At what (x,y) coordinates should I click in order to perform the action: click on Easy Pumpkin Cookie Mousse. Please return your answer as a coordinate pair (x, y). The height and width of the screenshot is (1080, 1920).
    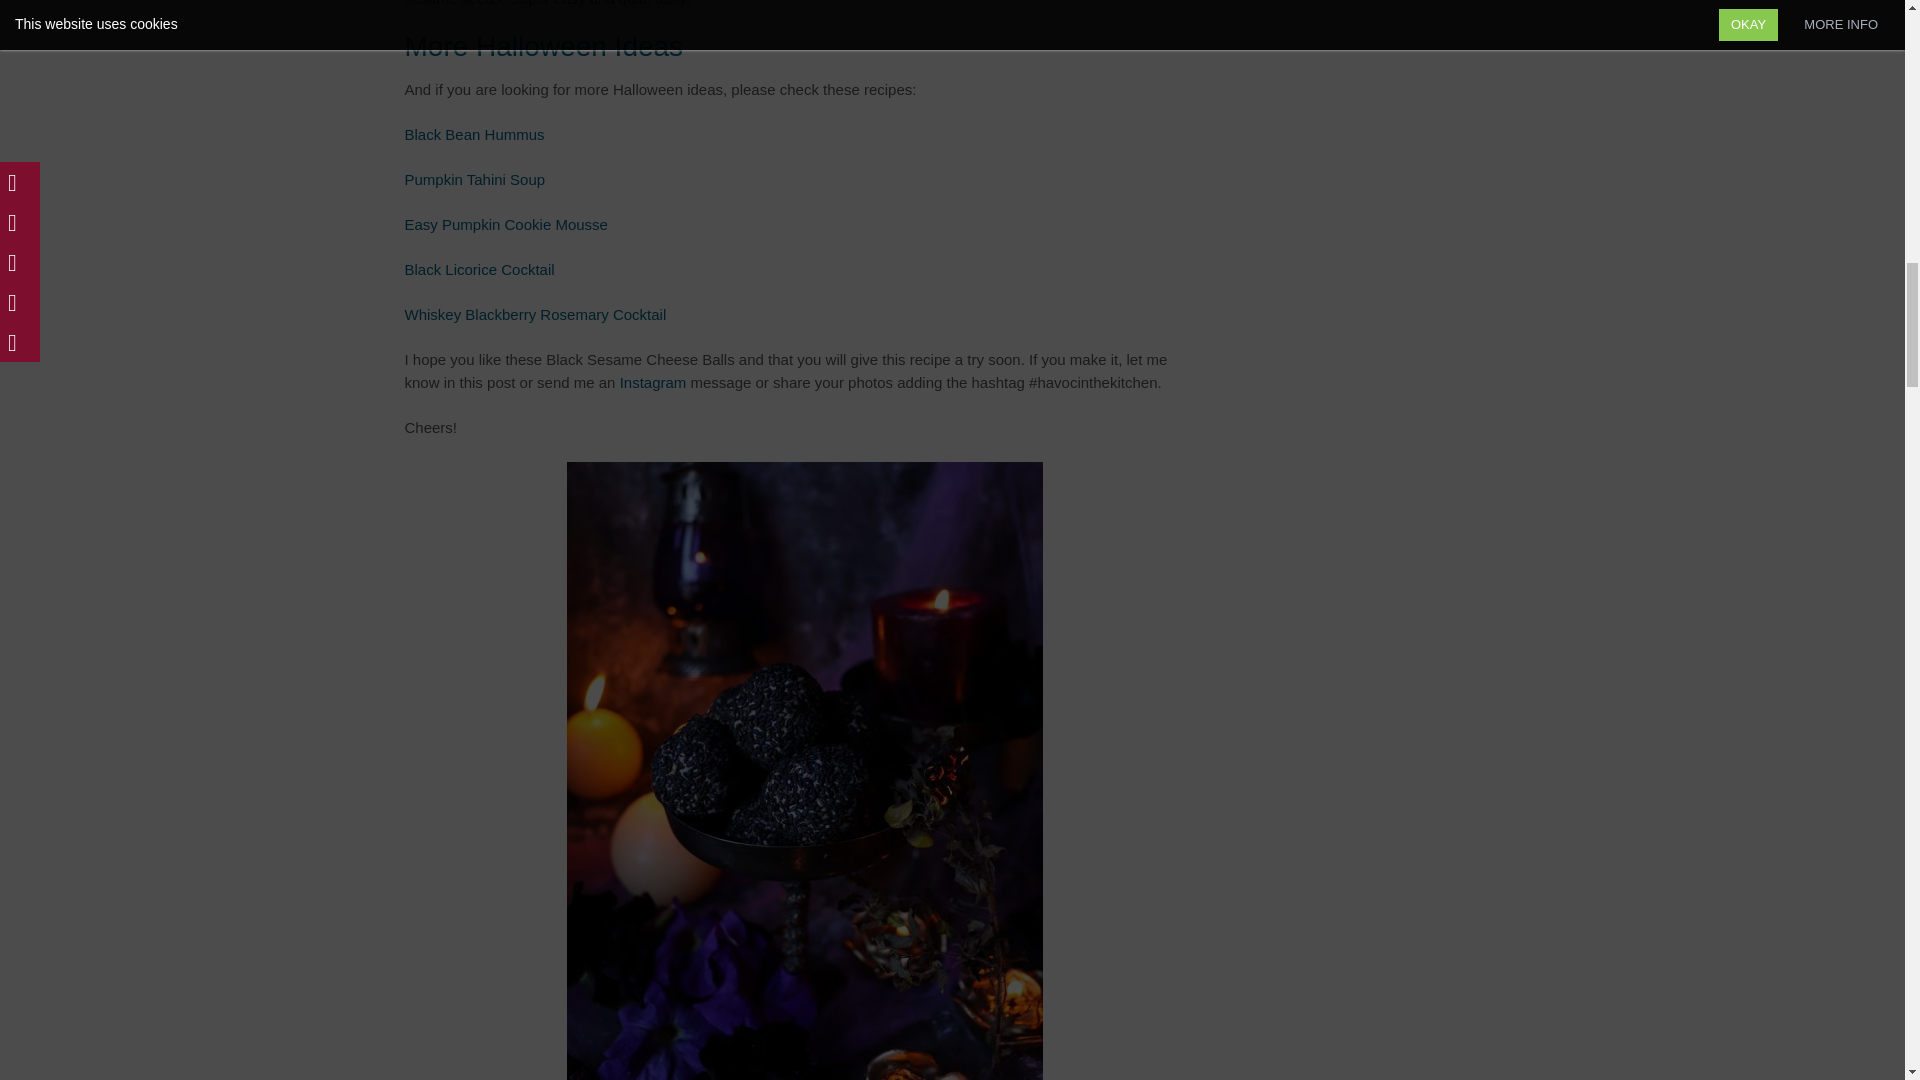
    Looking at the image, I should click on (504, 224).